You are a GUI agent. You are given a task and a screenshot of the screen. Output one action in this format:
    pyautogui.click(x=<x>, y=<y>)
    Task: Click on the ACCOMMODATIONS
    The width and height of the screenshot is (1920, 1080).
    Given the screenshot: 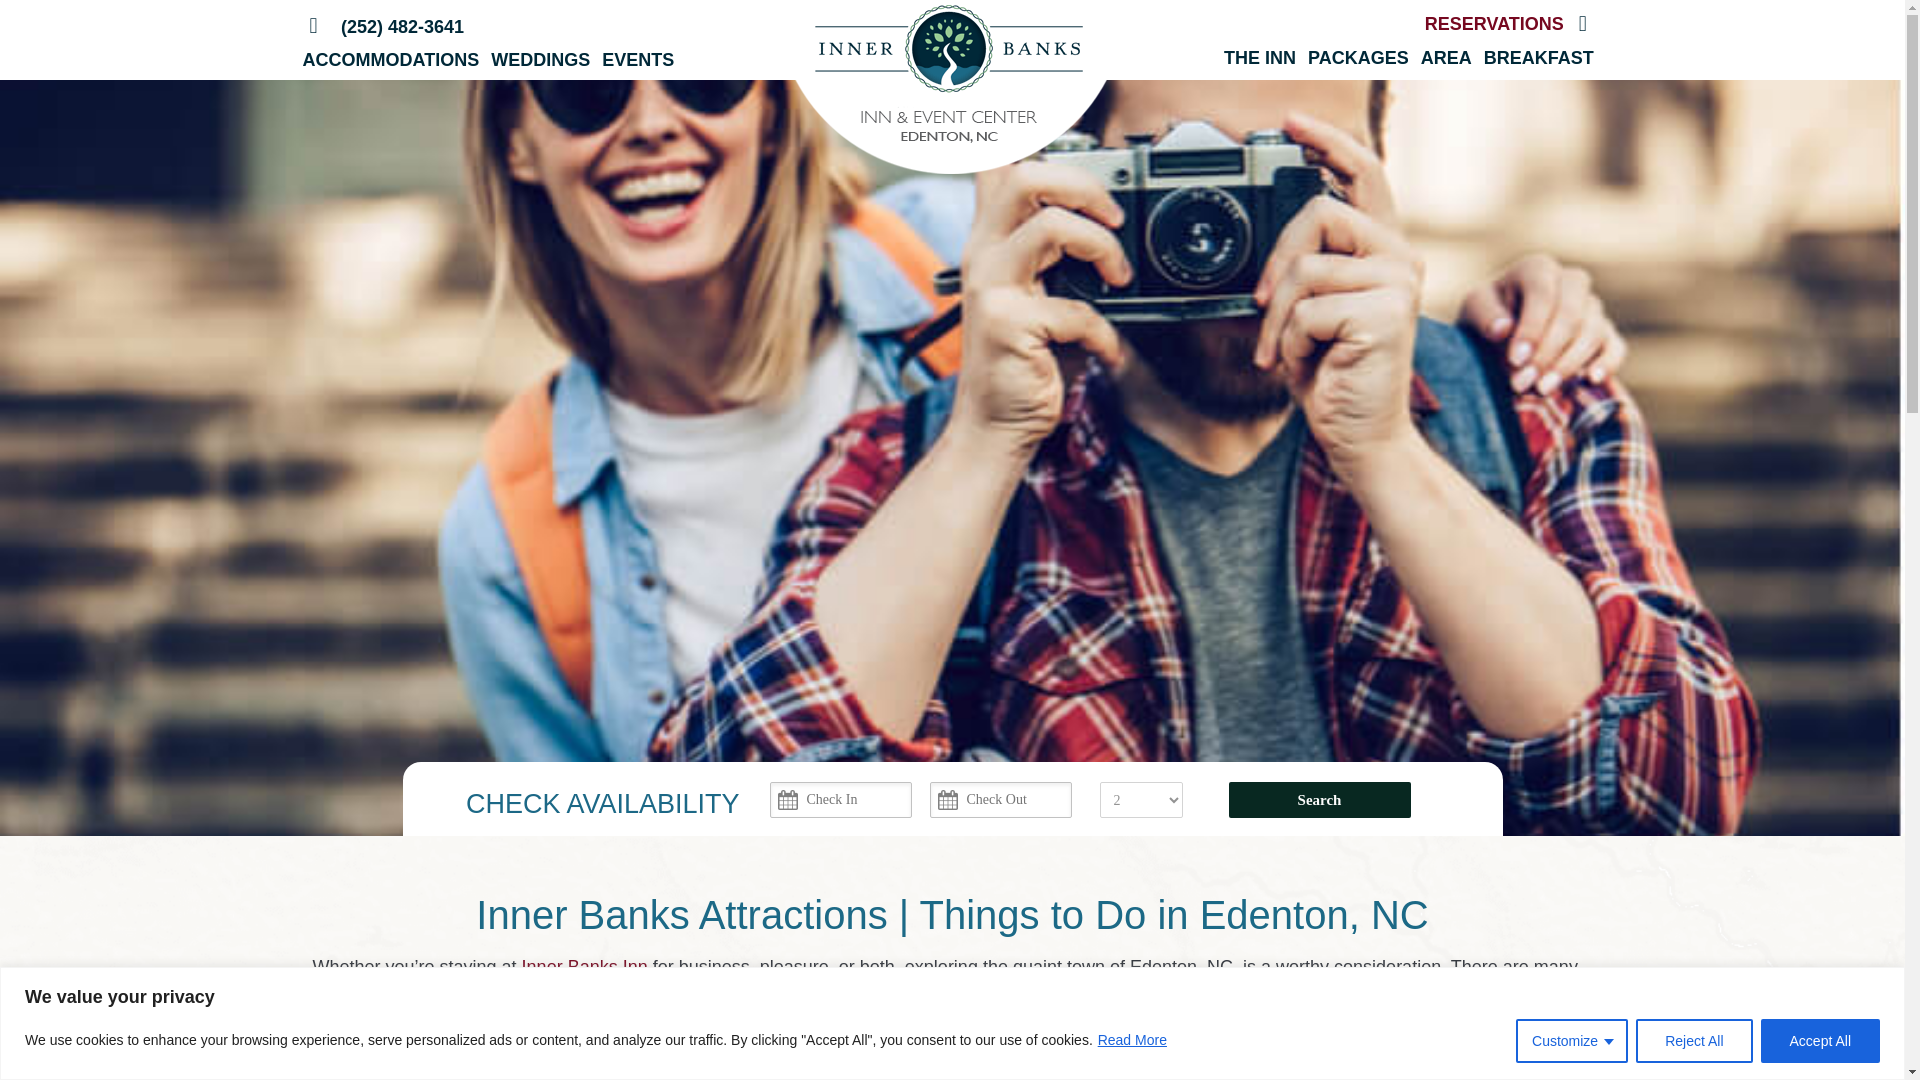 What is the action you would take?
    pyautogui.click(x=390, y=60)
    